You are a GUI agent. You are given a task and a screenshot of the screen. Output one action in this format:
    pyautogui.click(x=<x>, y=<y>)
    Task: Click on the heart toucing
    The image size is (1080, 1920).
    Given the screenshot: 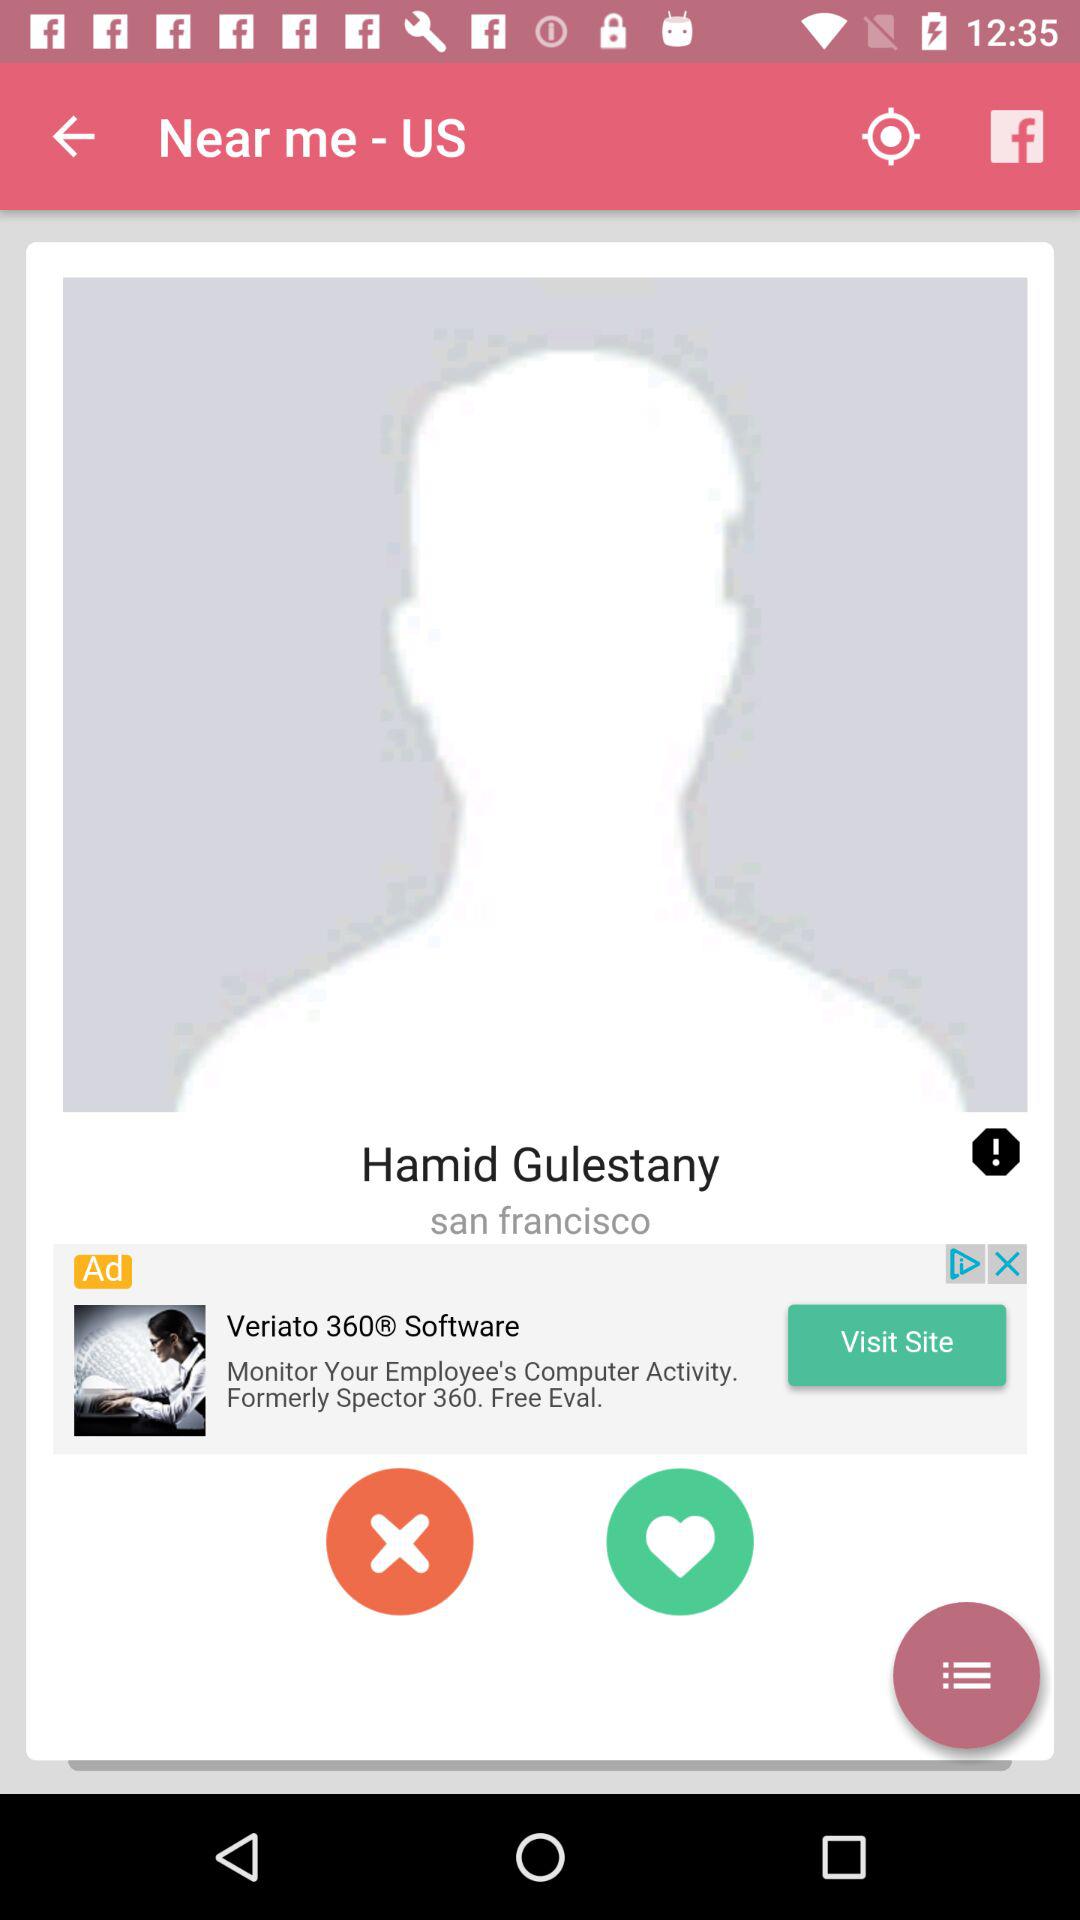 What is the action you would take?
    pyautogui.click(x=680, y=1542)
    